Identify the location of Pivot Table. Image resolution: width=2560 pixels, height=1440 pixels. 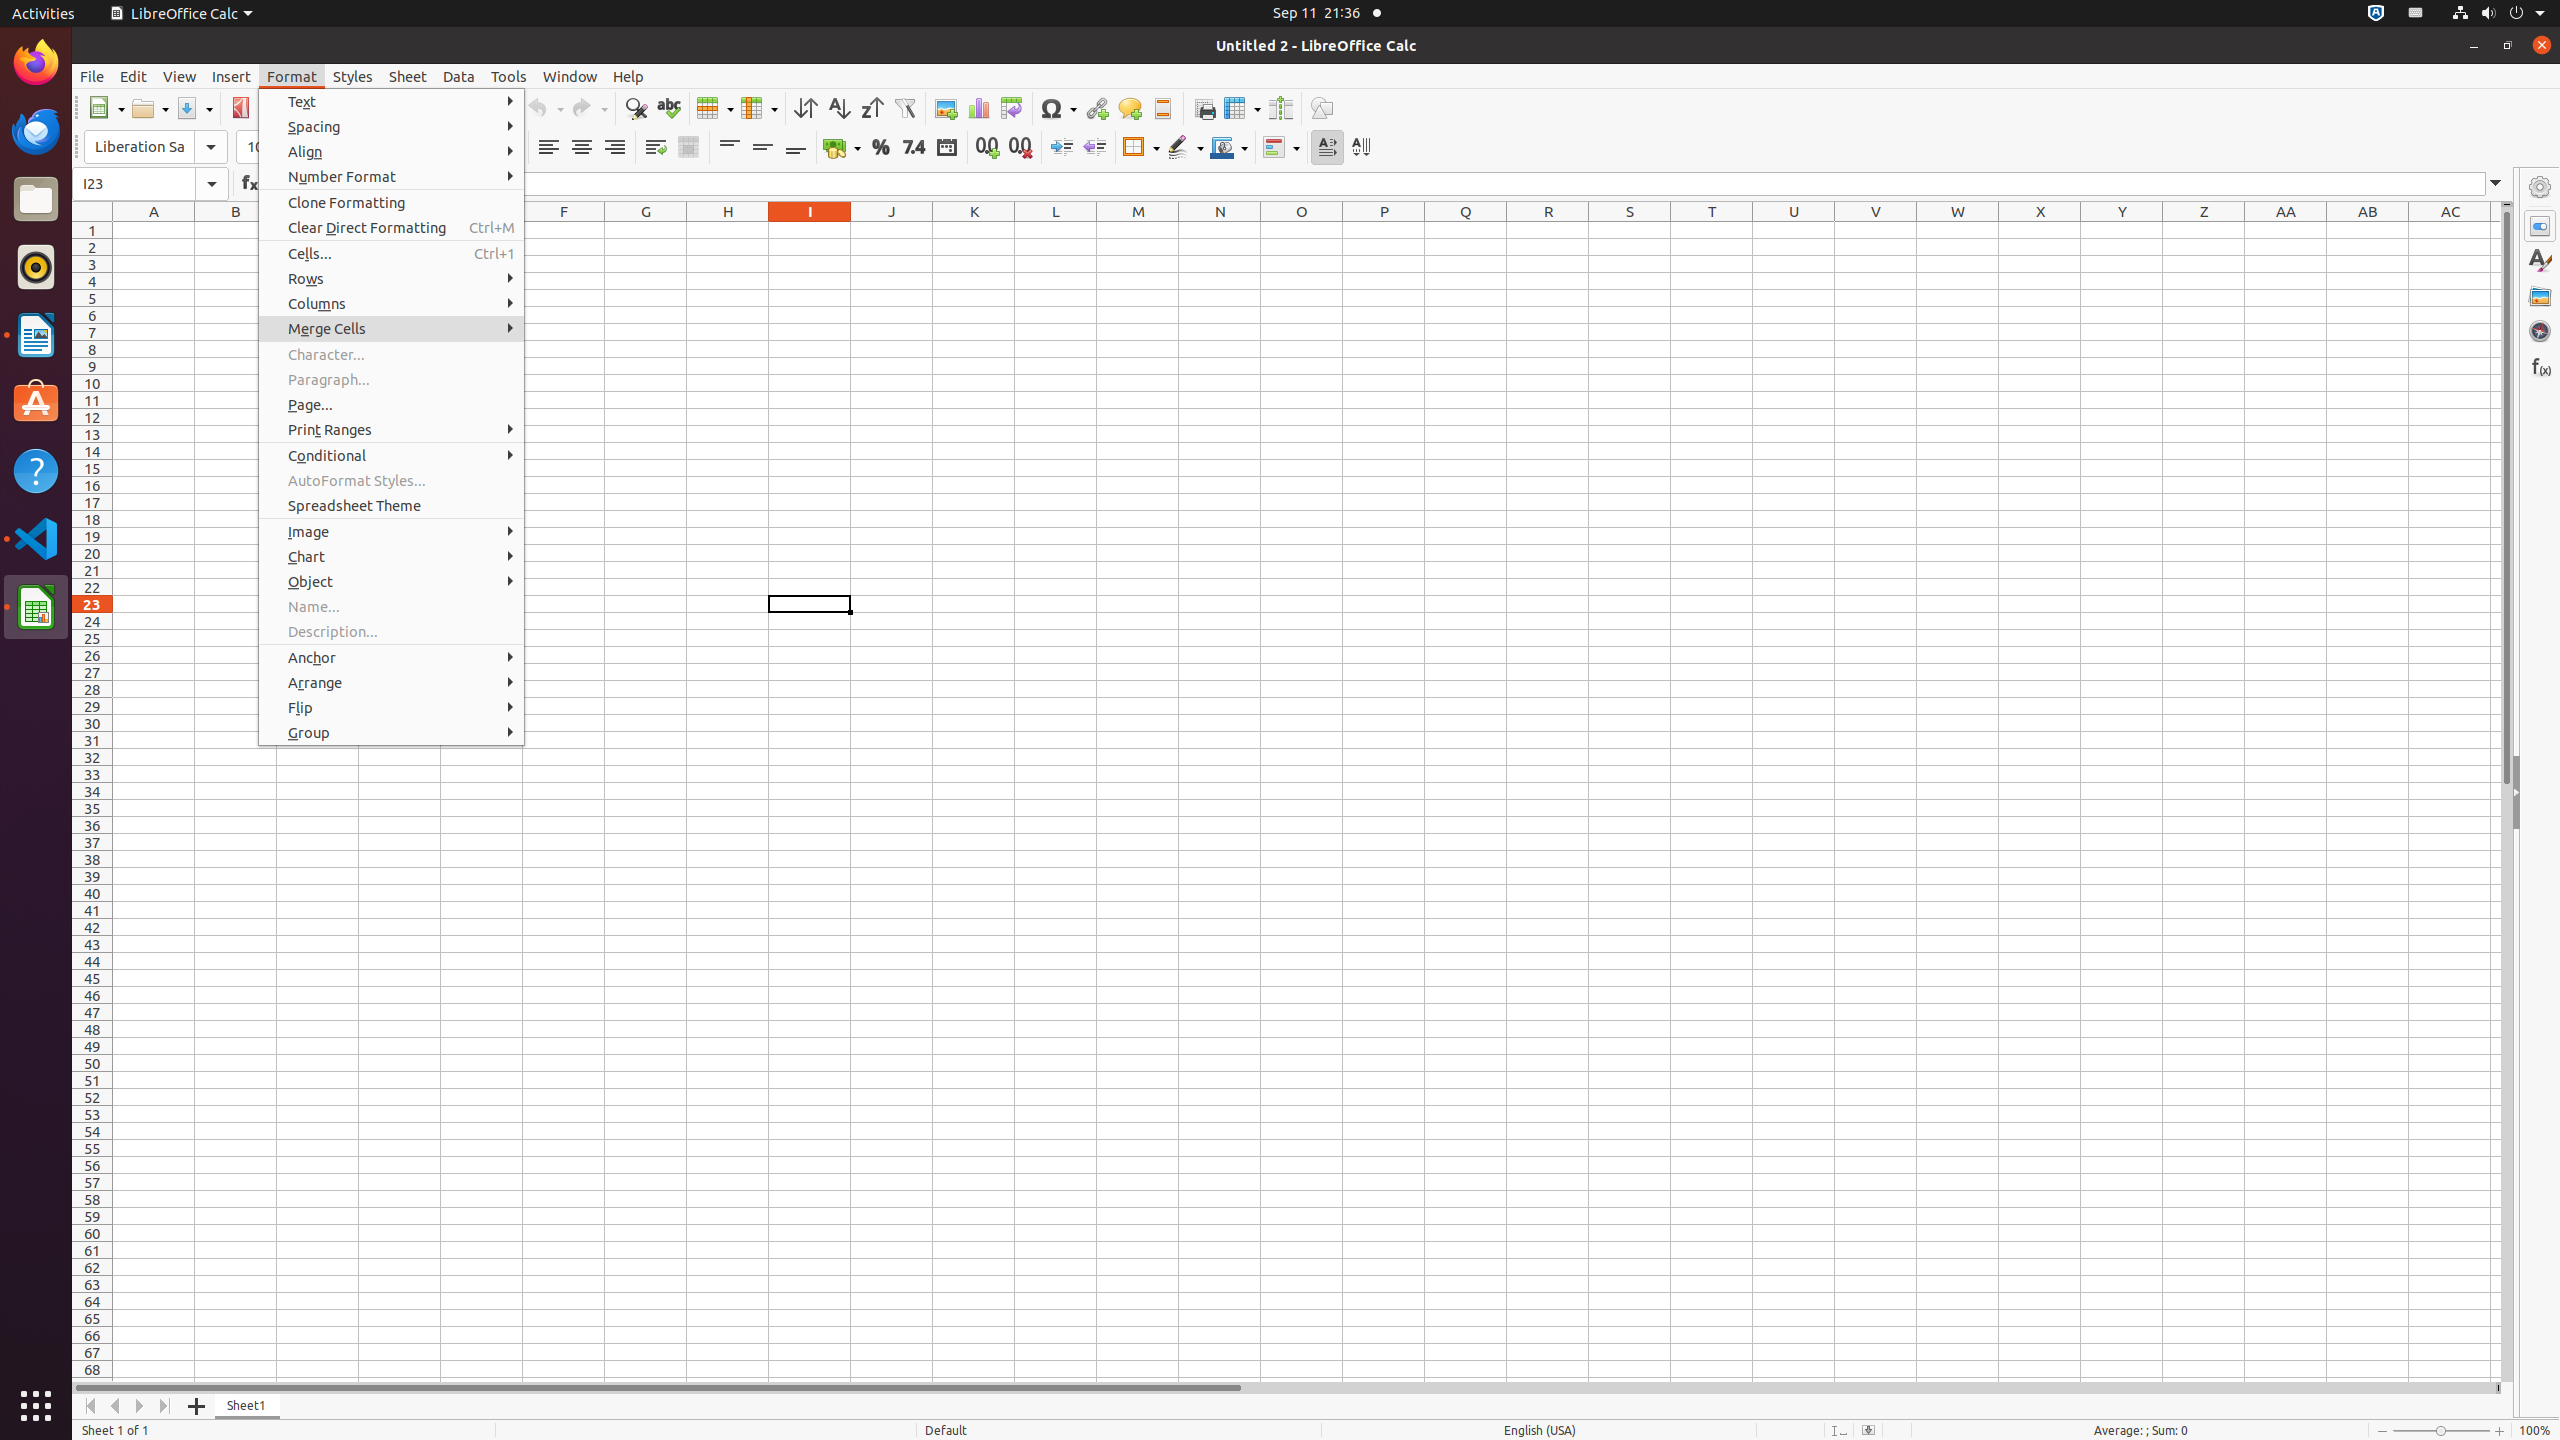
(1012, 108).